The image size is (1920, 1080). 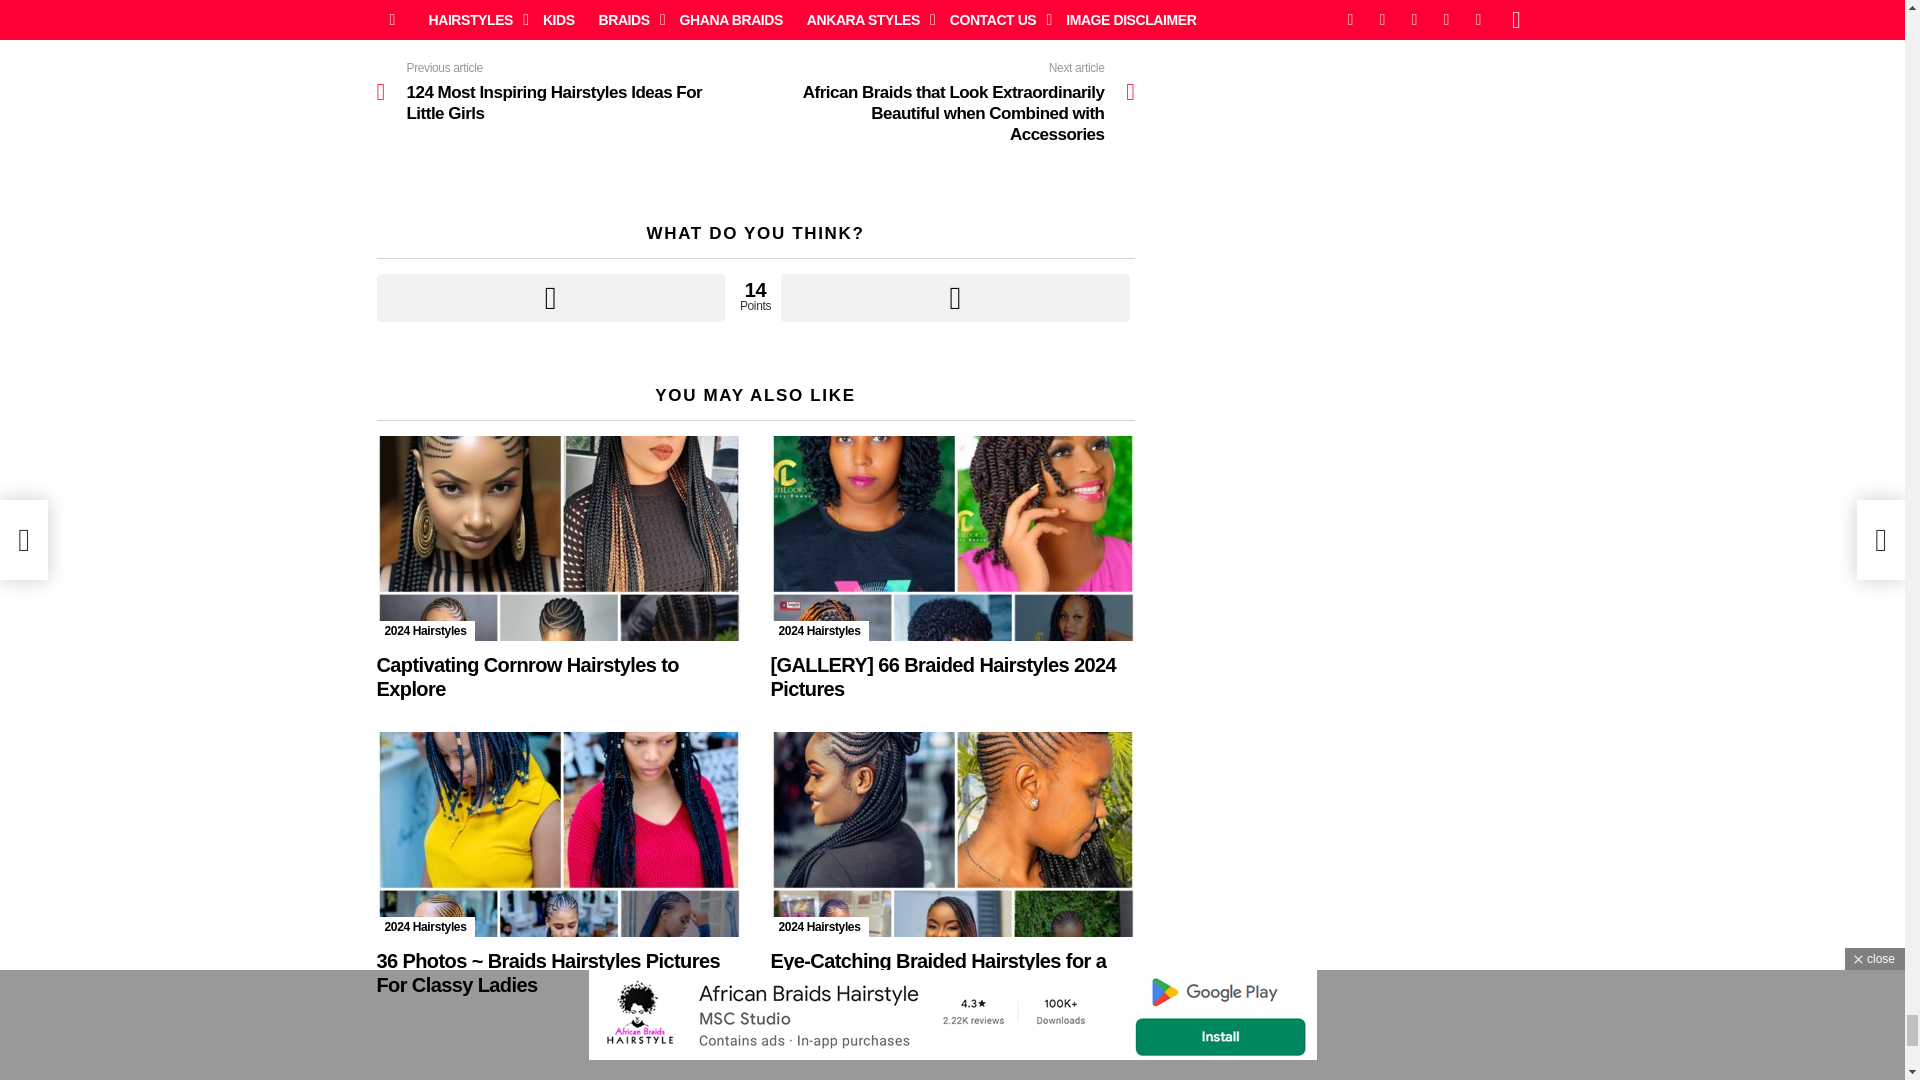 What do you see at coordinates (954, 298) in the screenshot?
I see `Downvote` at bounding box center [954, 298].